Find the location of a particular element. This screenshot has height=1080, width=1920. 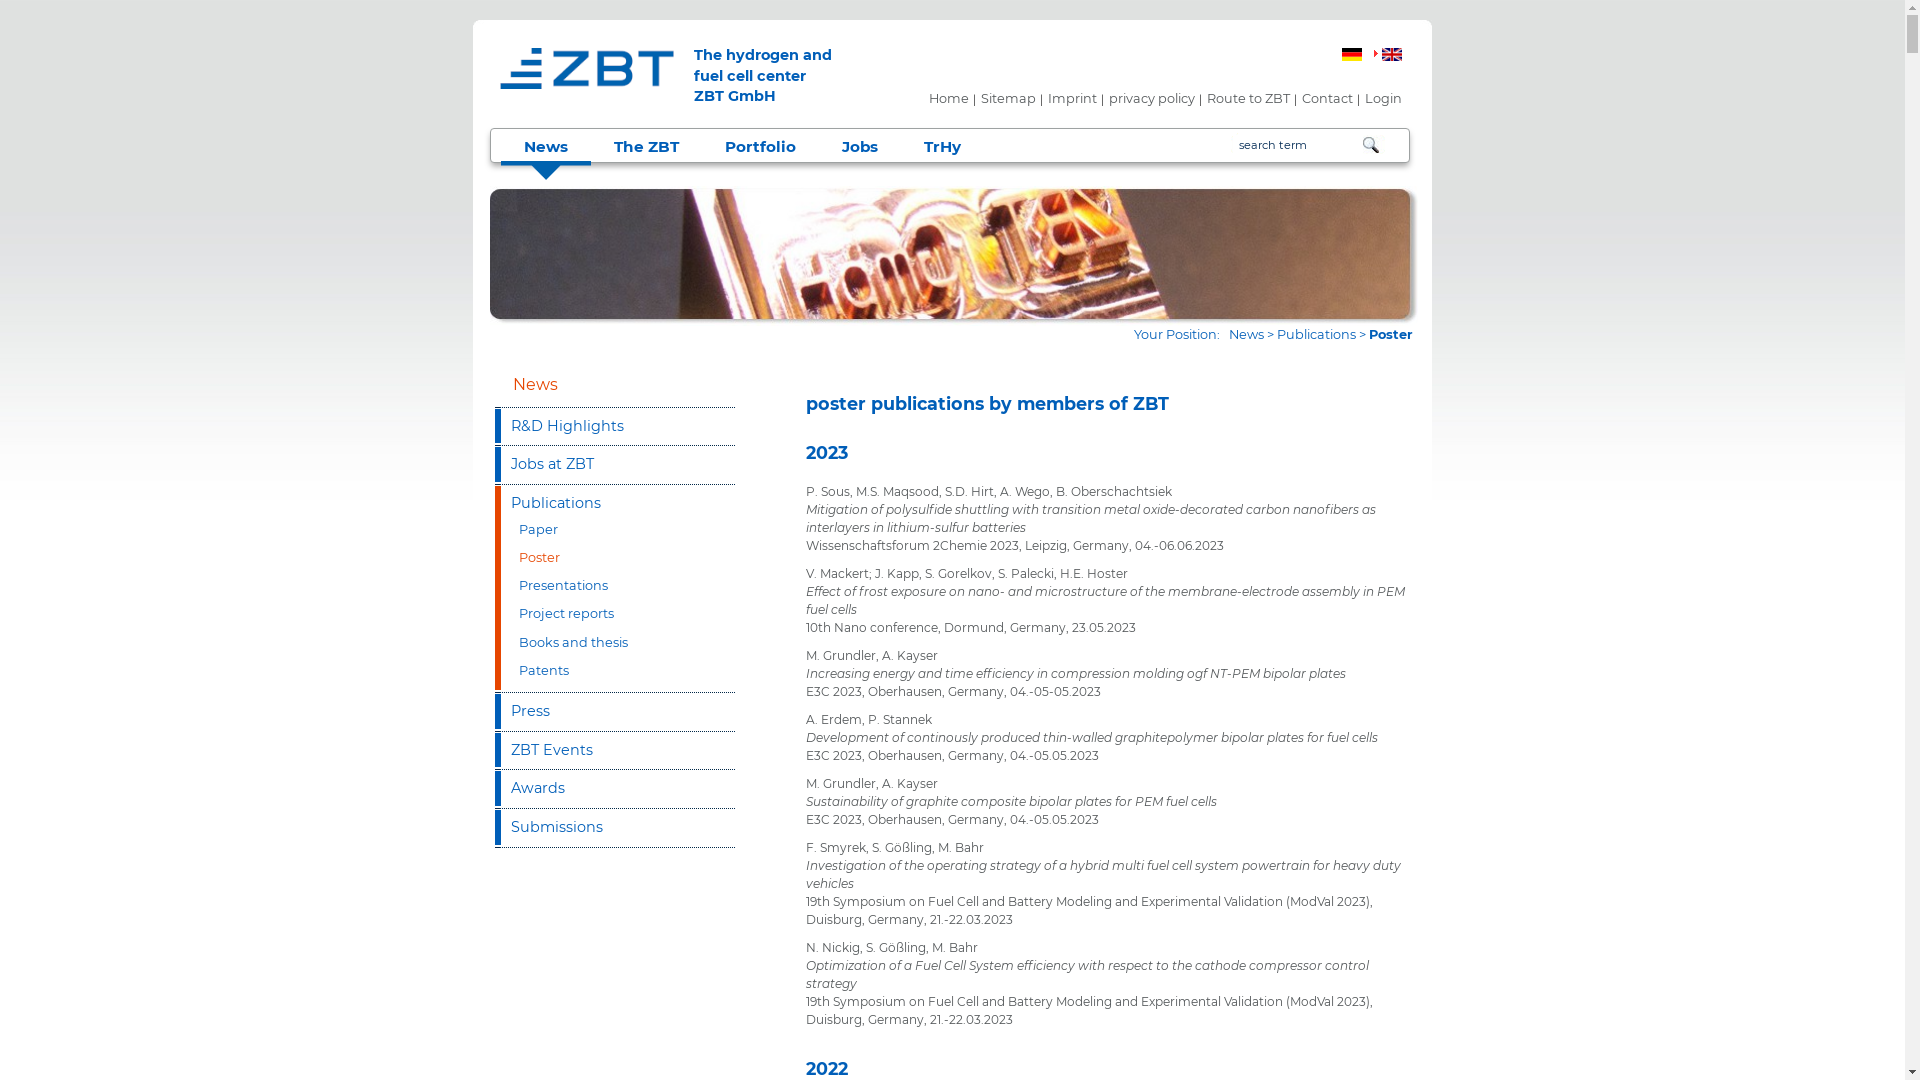

Books and thesis is located at coordinates (612, 648).